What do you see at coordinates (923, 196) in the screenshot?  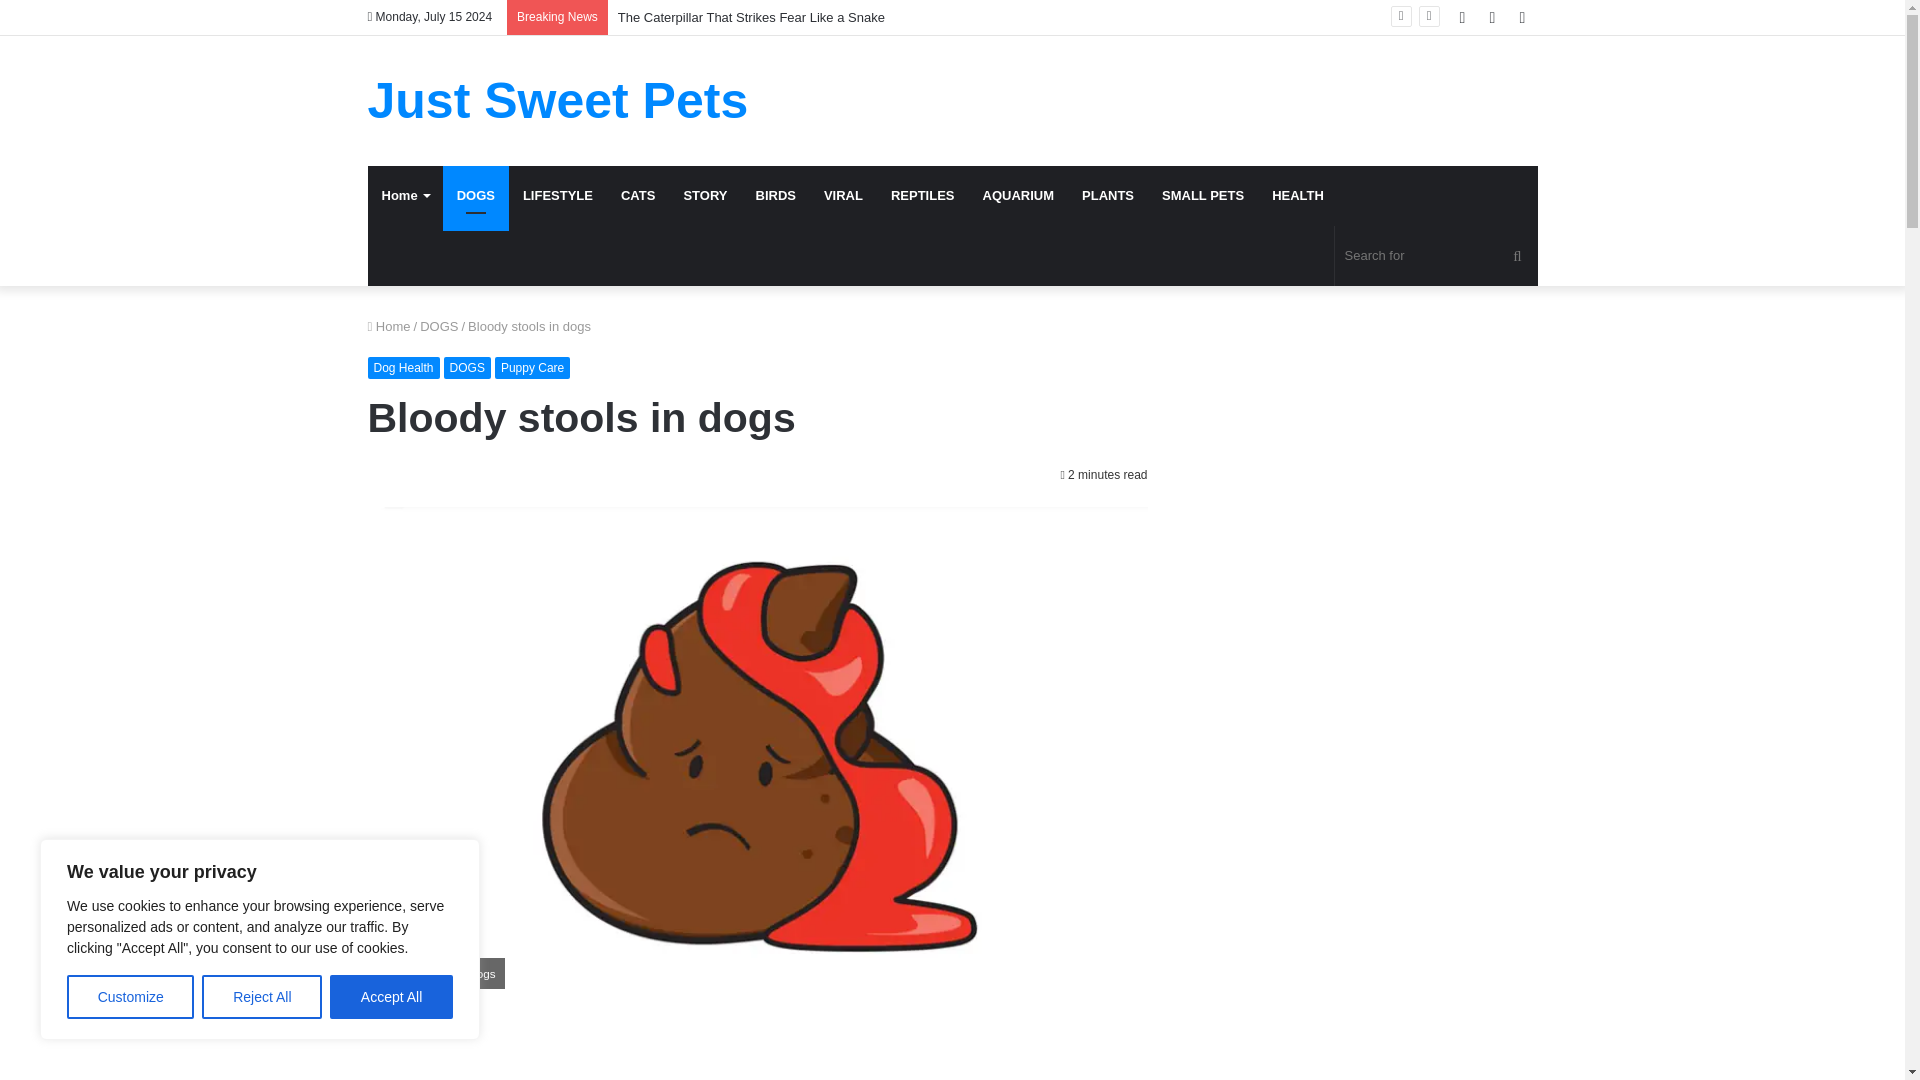 I see `REPTILES` at bounding box center [923, 196].